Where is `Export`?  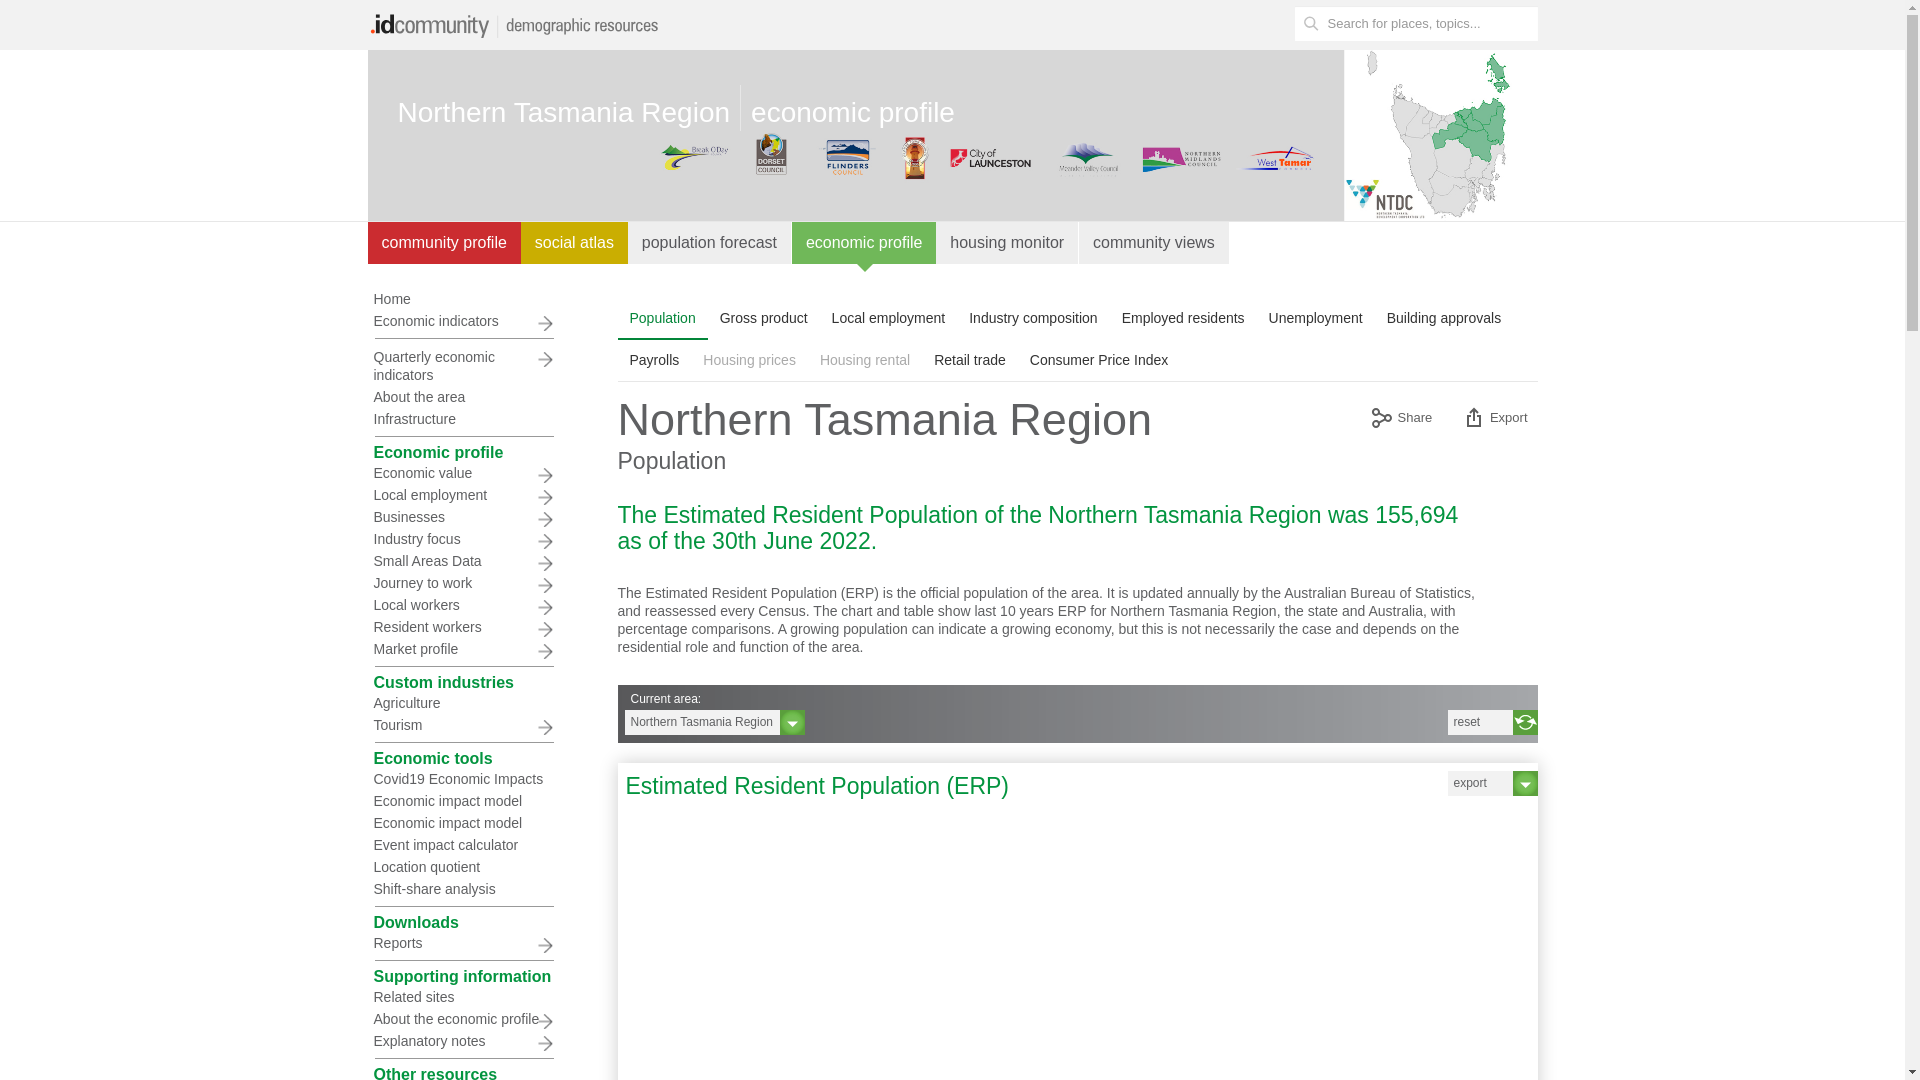 Export is located at coordinates (1494, 420).